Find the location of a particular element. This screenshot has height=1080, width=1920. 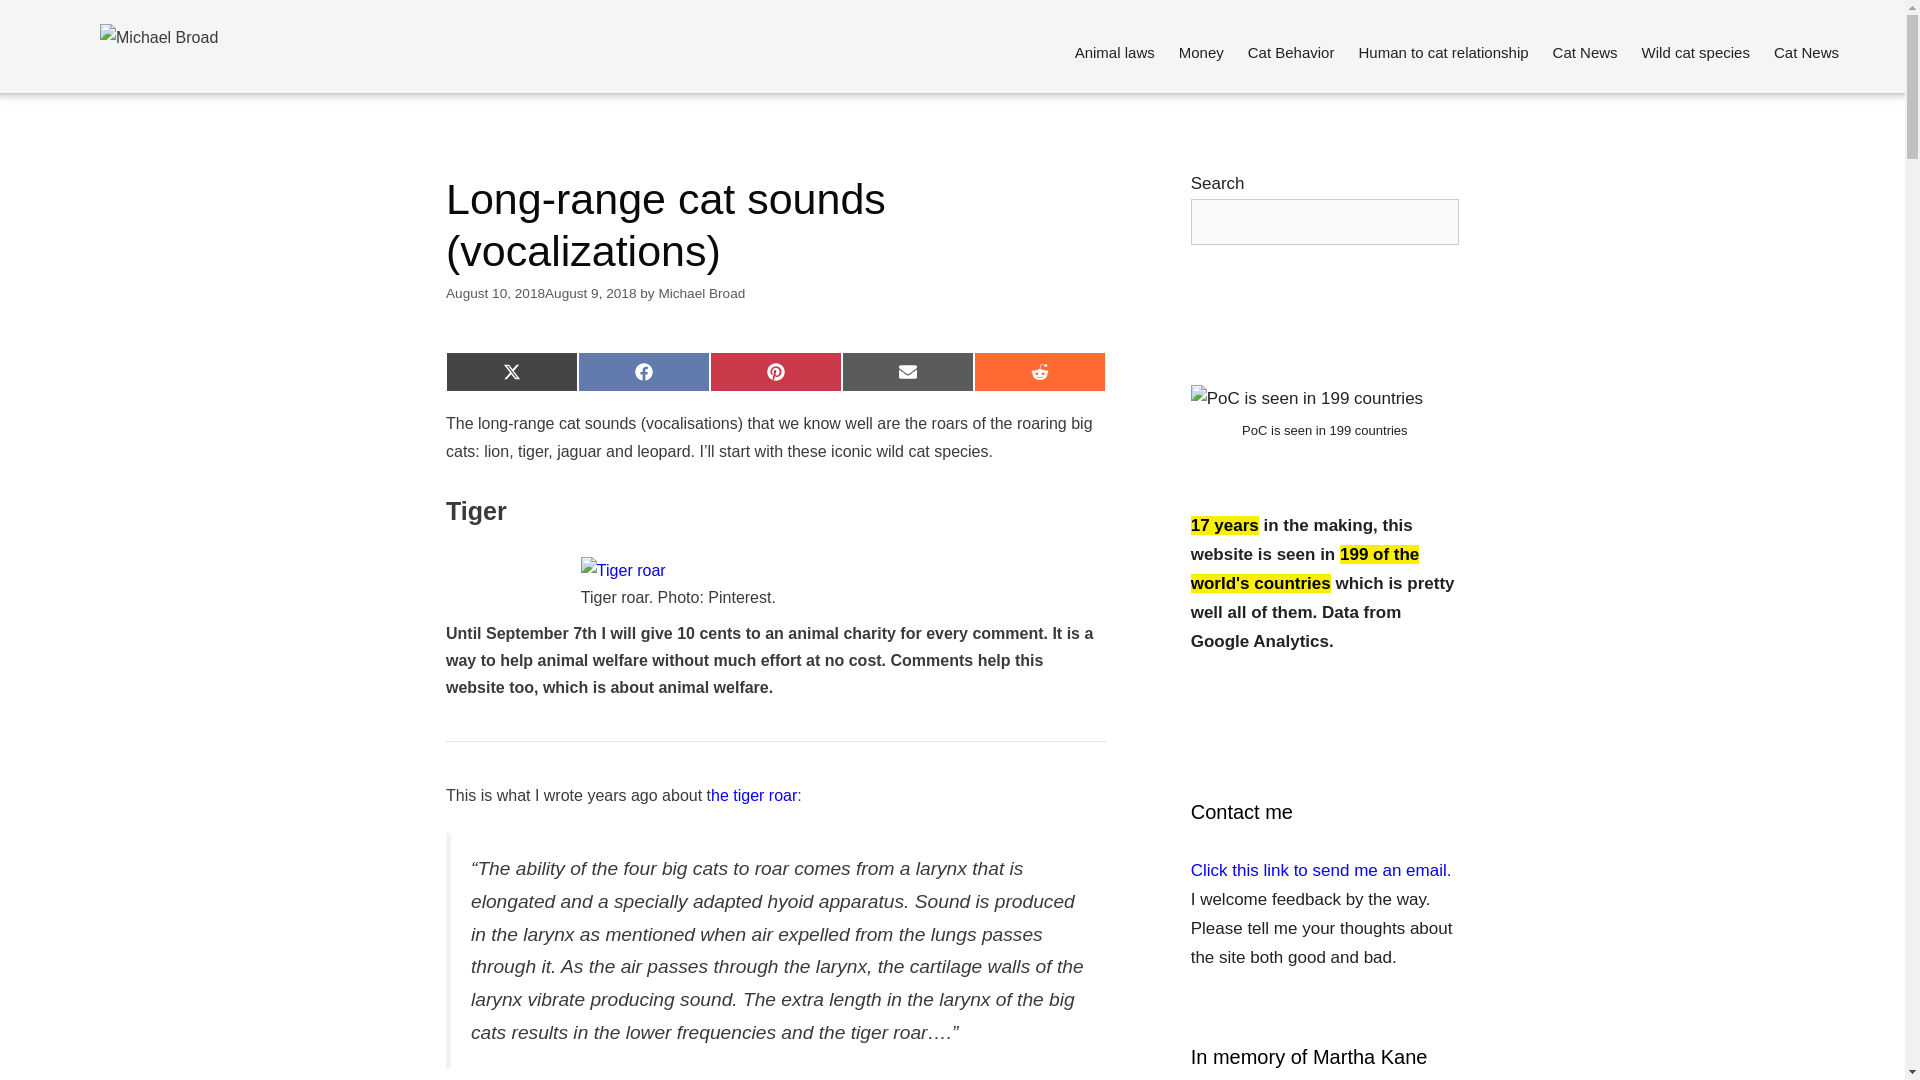

View all posts by Michael Broad is located at coordinates (701, 294).